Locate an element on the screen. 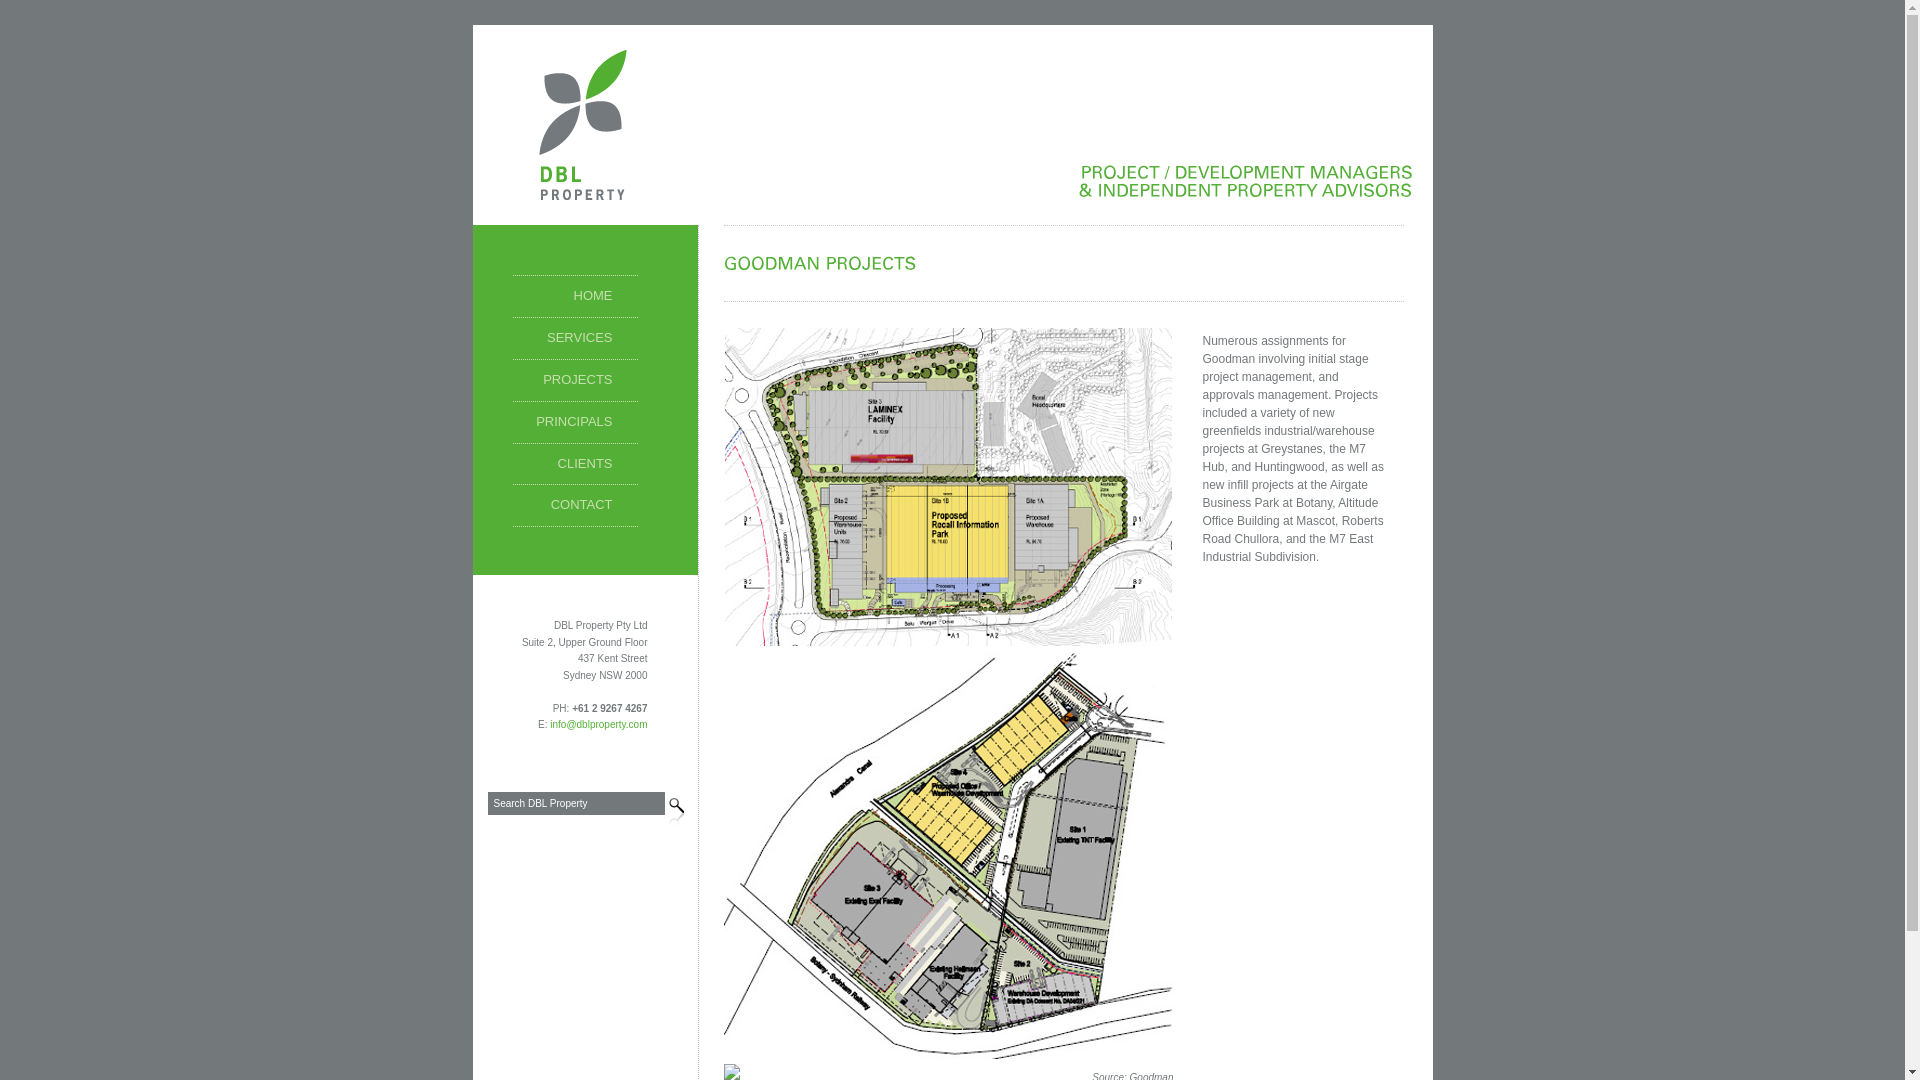 This screenshot has width=1920, height=1080. Search DBL Property is located at coordinates (576, 804).